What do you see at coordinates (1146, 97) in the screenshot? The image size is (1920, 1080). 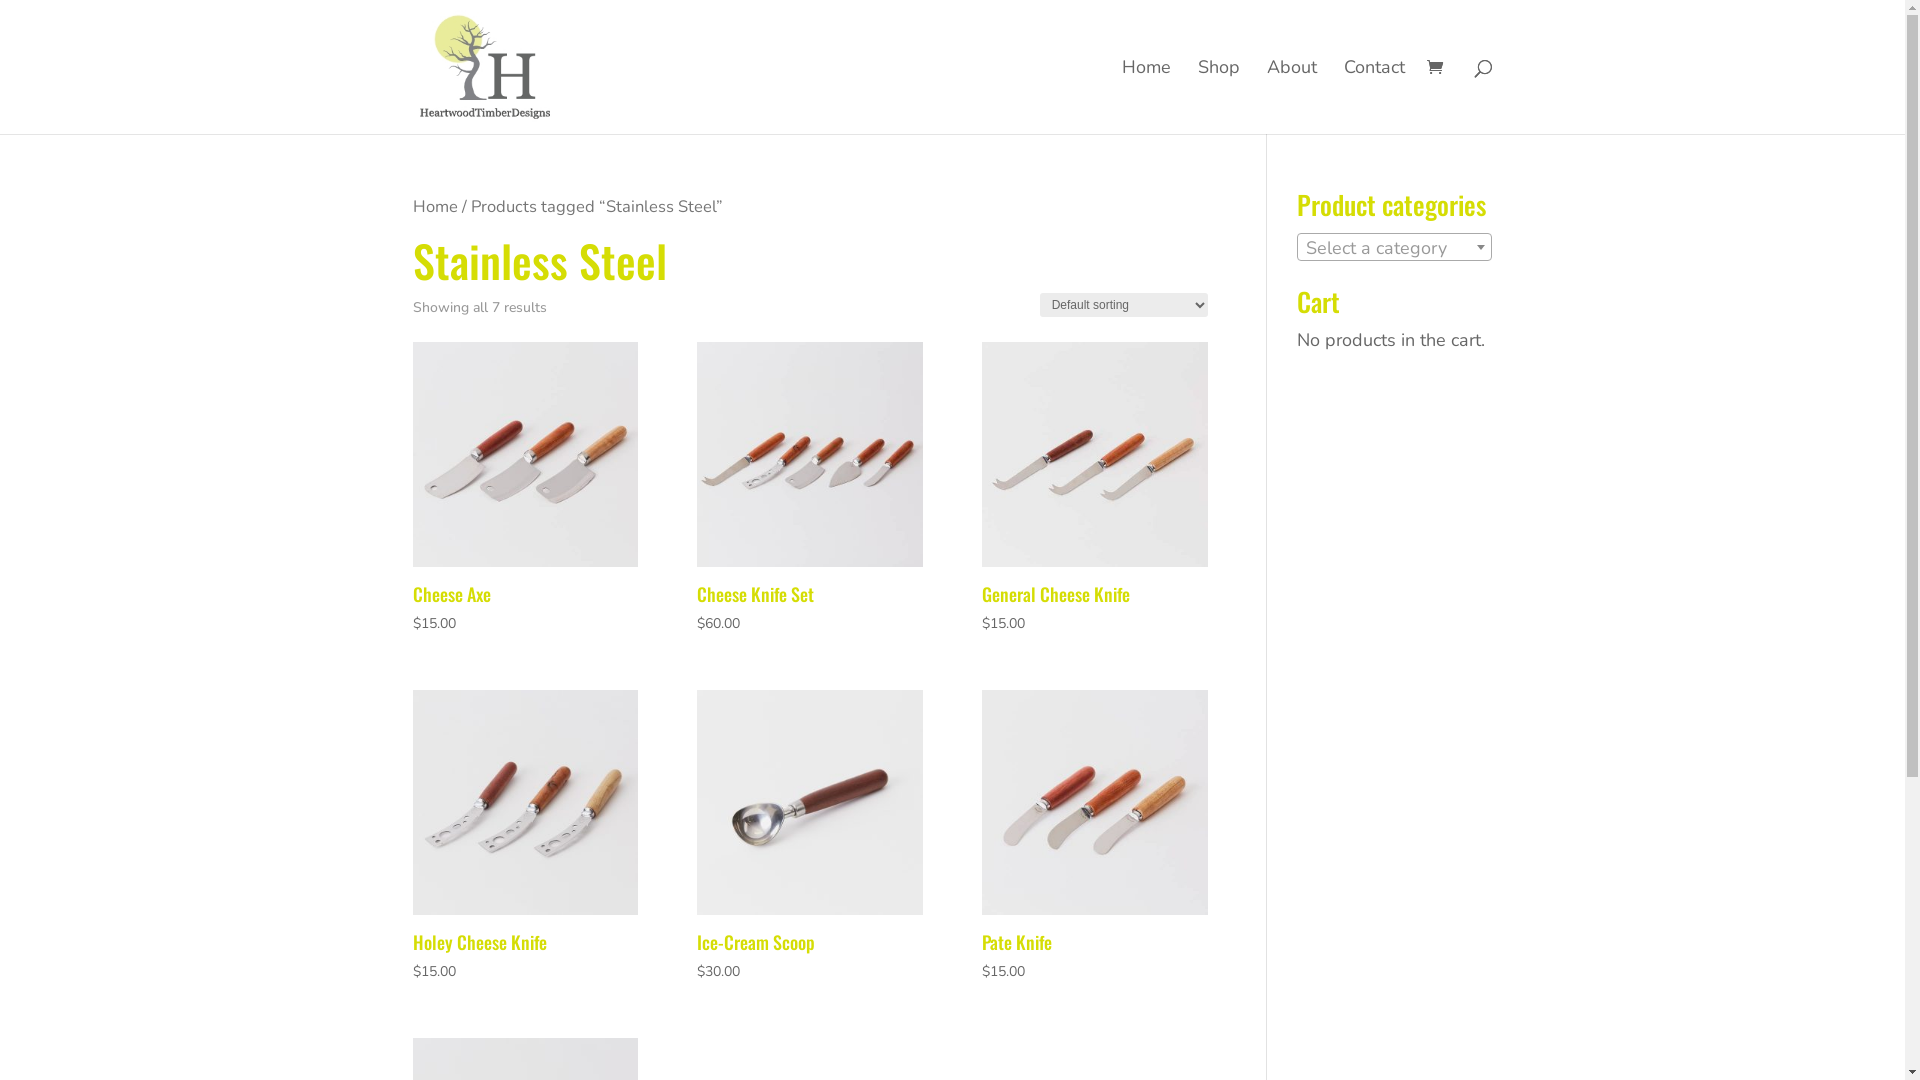 I see `Home` at bounding box center [1146, 97].